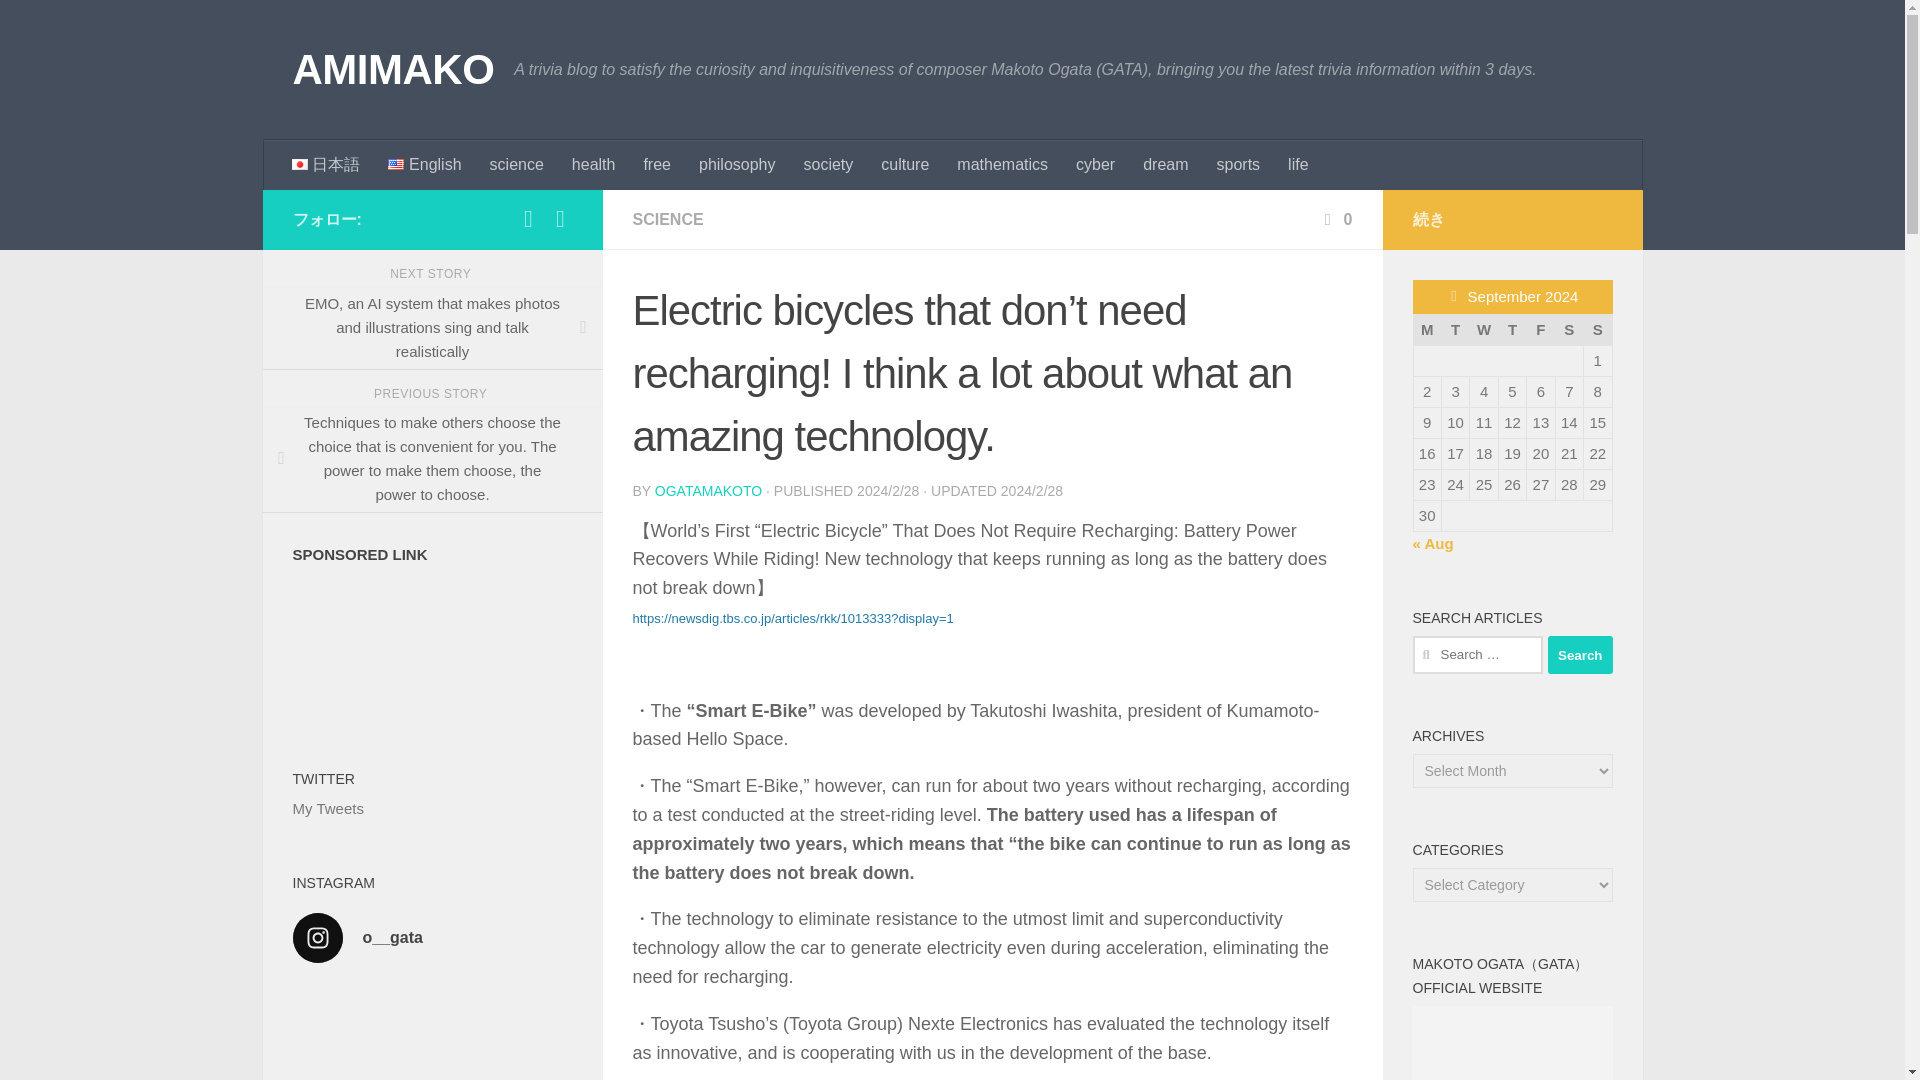 Image resolution: width=1920 pixels, height=1080 pixels. Describe the element at coordinates (594, 165) in the screenshot. I see `health` at that location.